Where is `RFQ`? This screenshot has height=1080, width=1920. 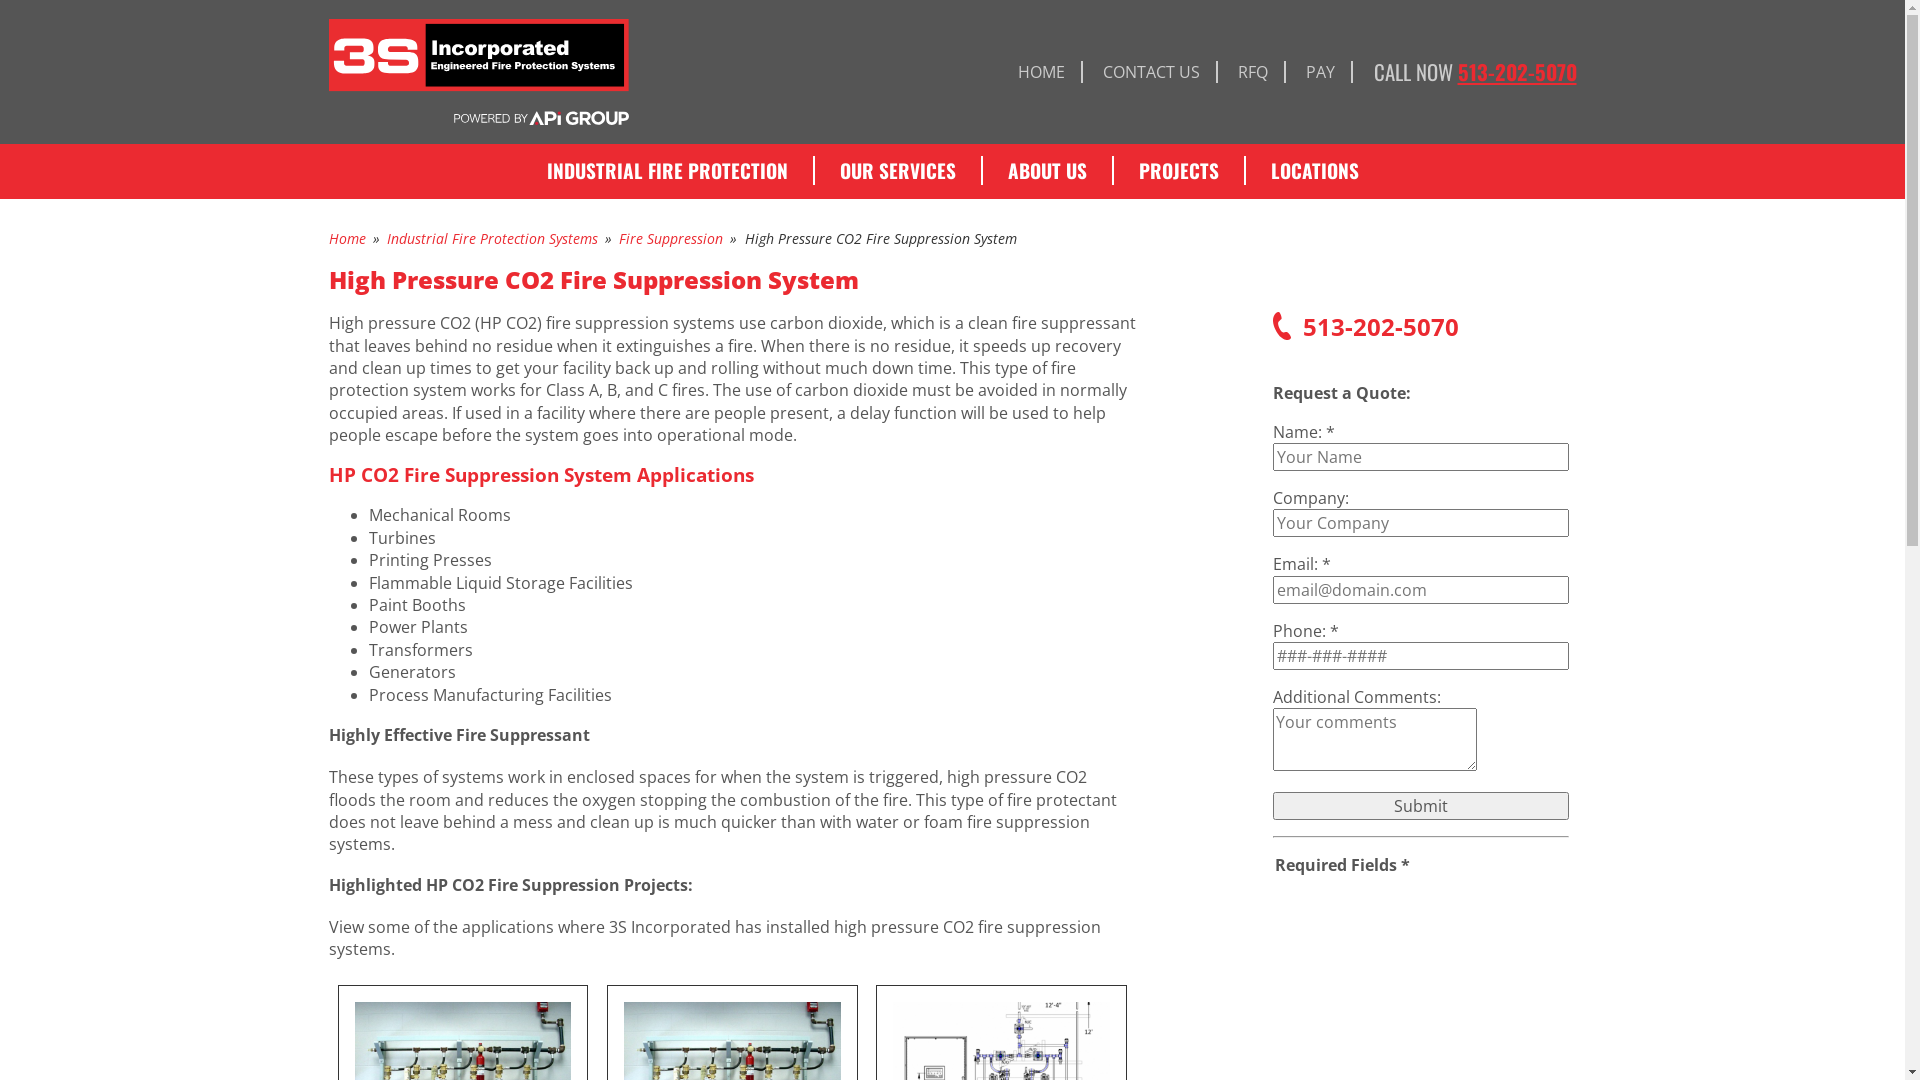 RFQ is located at coordinates (1253, 72).